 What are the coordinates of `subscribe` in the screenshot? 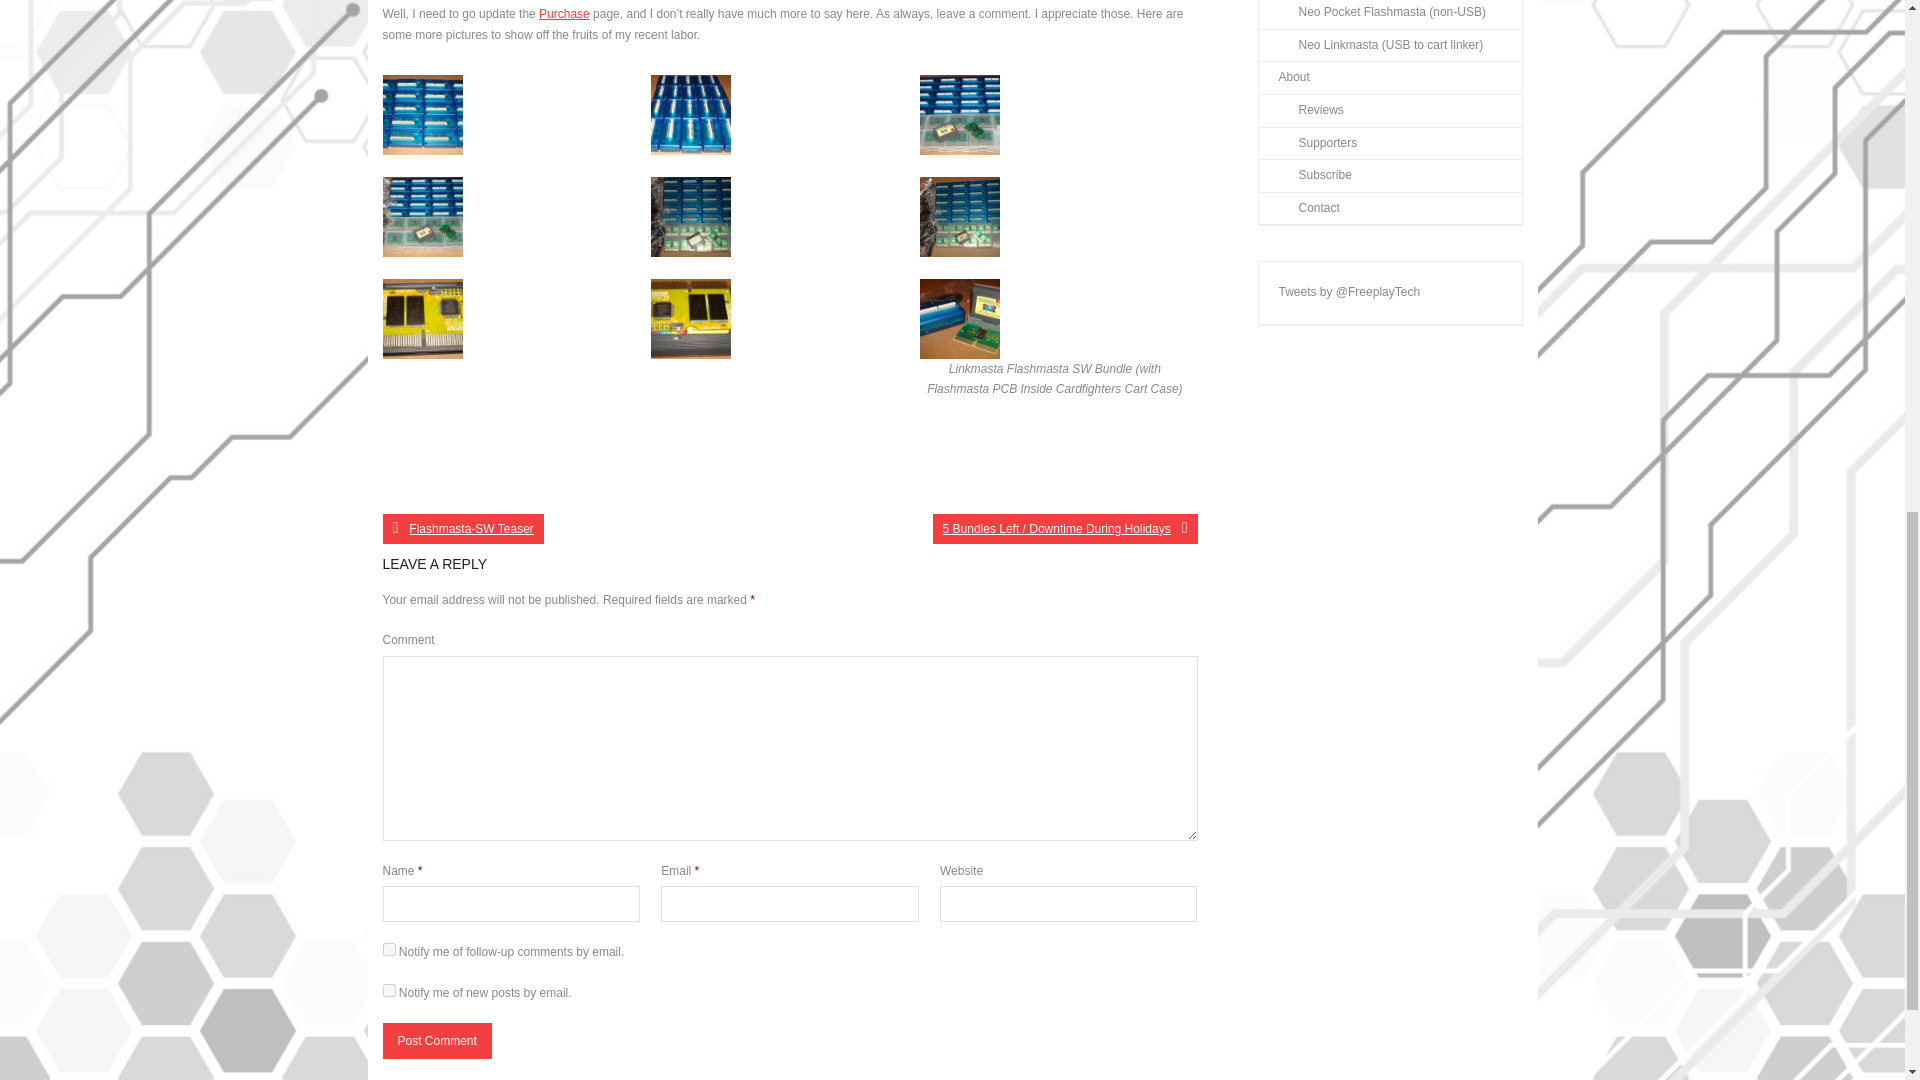 It's located at (388, 990).